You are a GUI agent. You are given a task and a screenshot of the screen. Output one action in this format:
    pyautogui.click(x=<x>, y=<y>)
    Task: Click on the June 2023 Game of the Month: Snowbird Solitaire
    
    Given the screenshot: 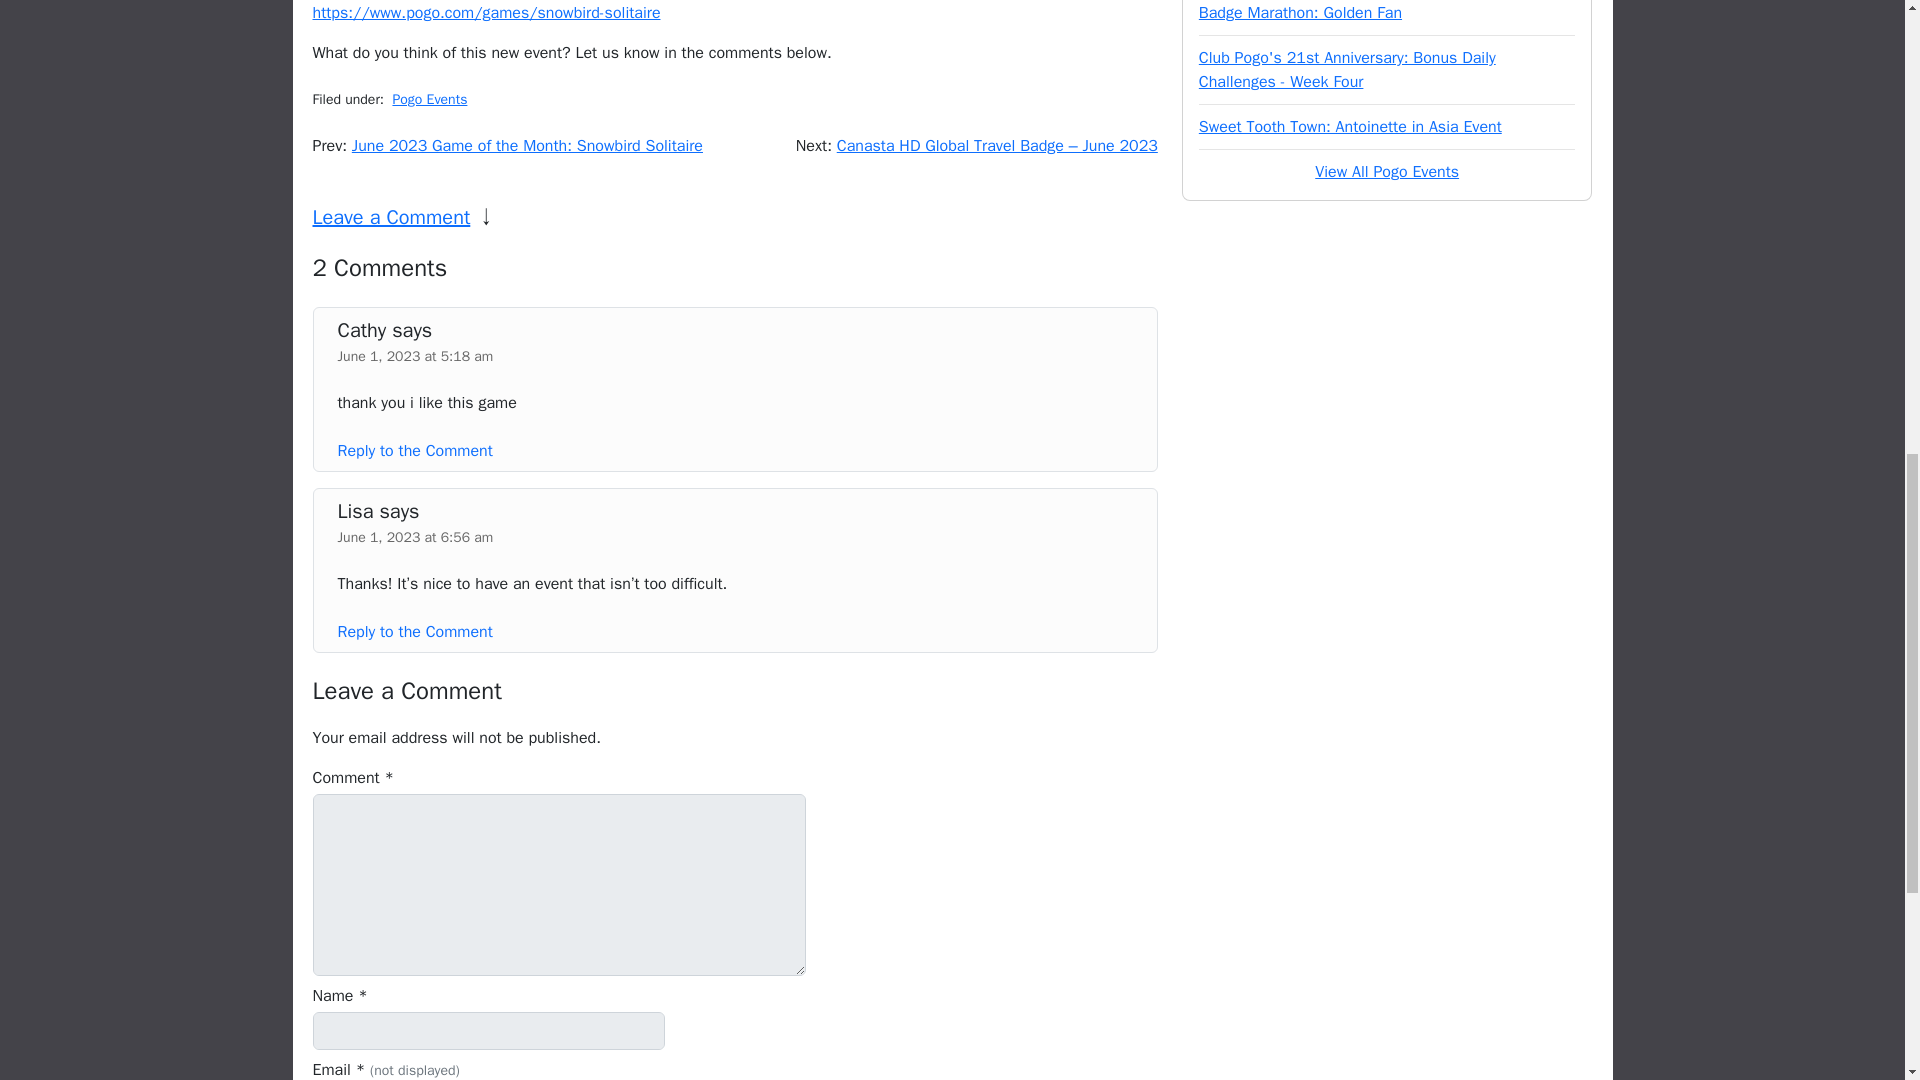 What is the action you would take?
    pyautogui.click(x=526, y=146)
    